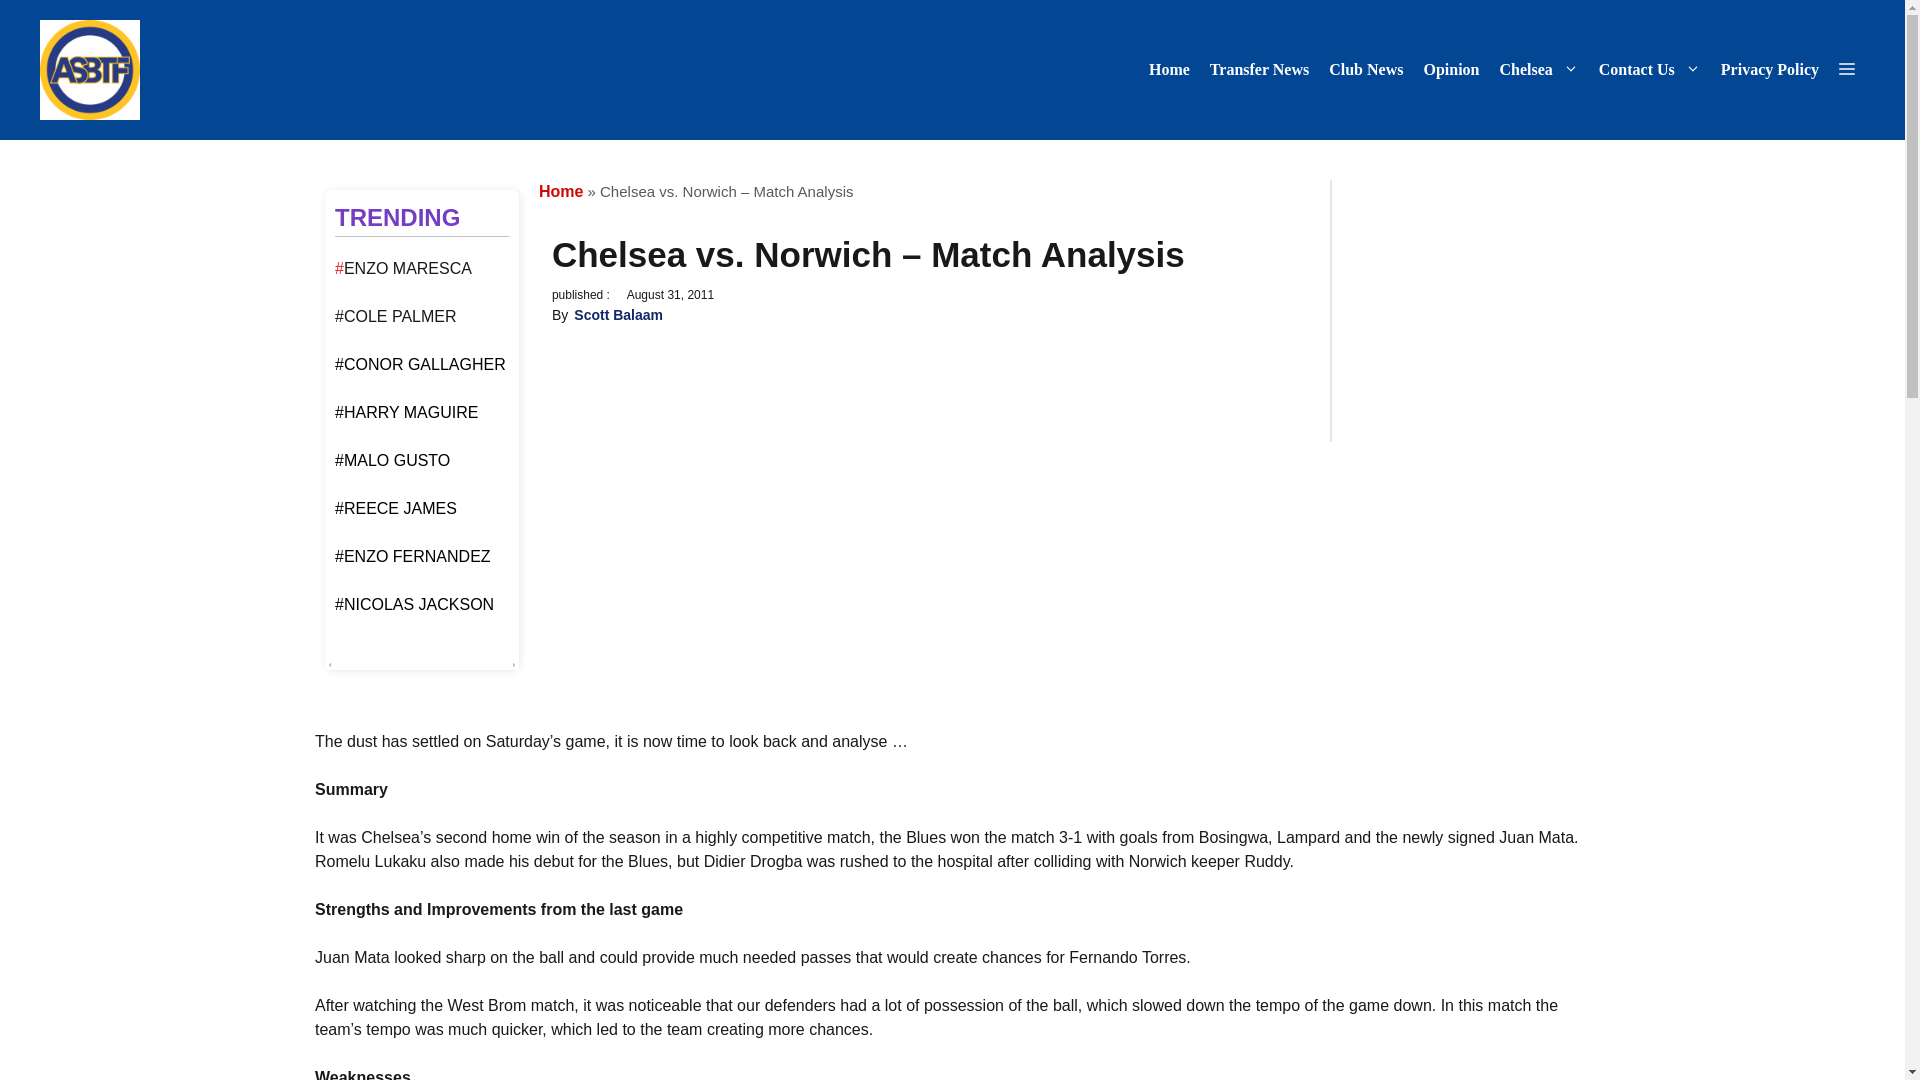 This screenshot has height=1080, width=1920. What do you see at coordinates (1650, 70) in the screenshot?
I see `Contact Us` at bounding box center [1650, 70].